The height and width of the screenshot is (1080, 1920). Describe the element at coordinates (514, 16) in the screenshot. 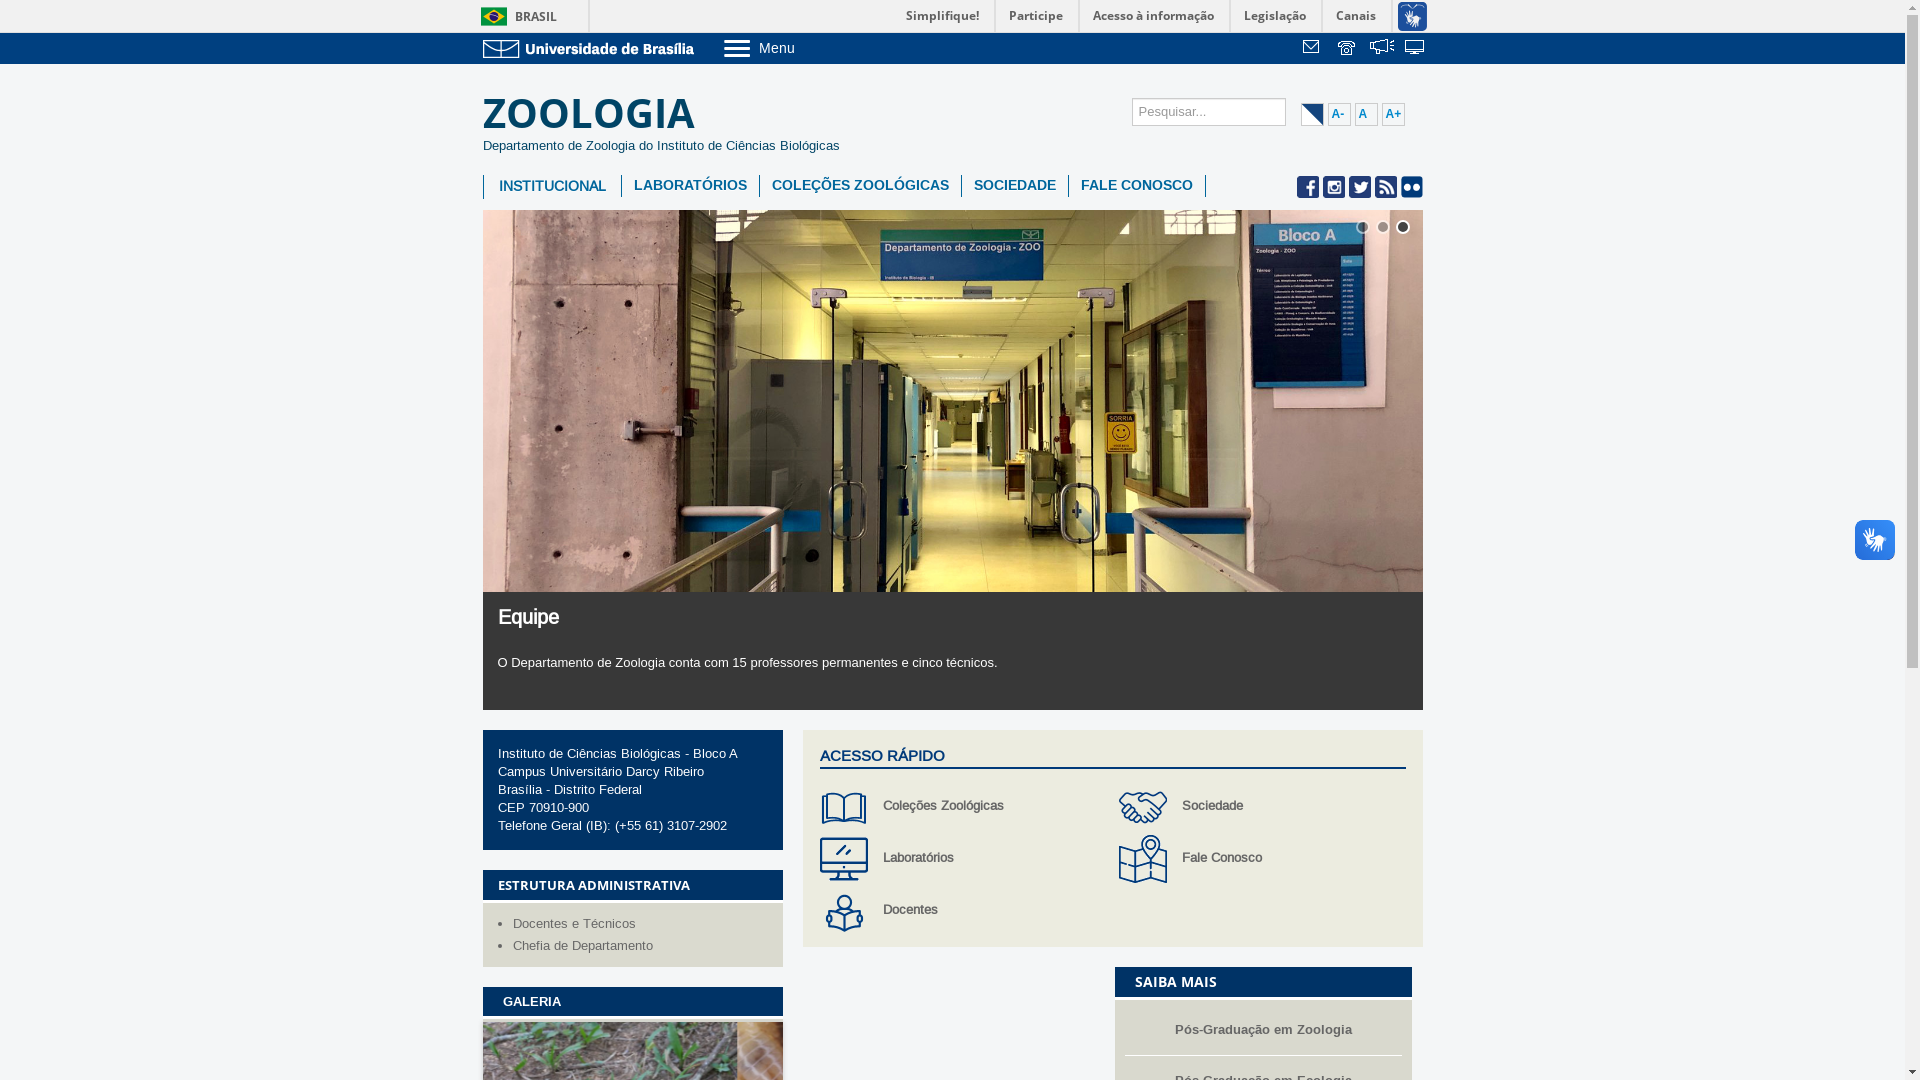

I see `BRASIL` at that location.